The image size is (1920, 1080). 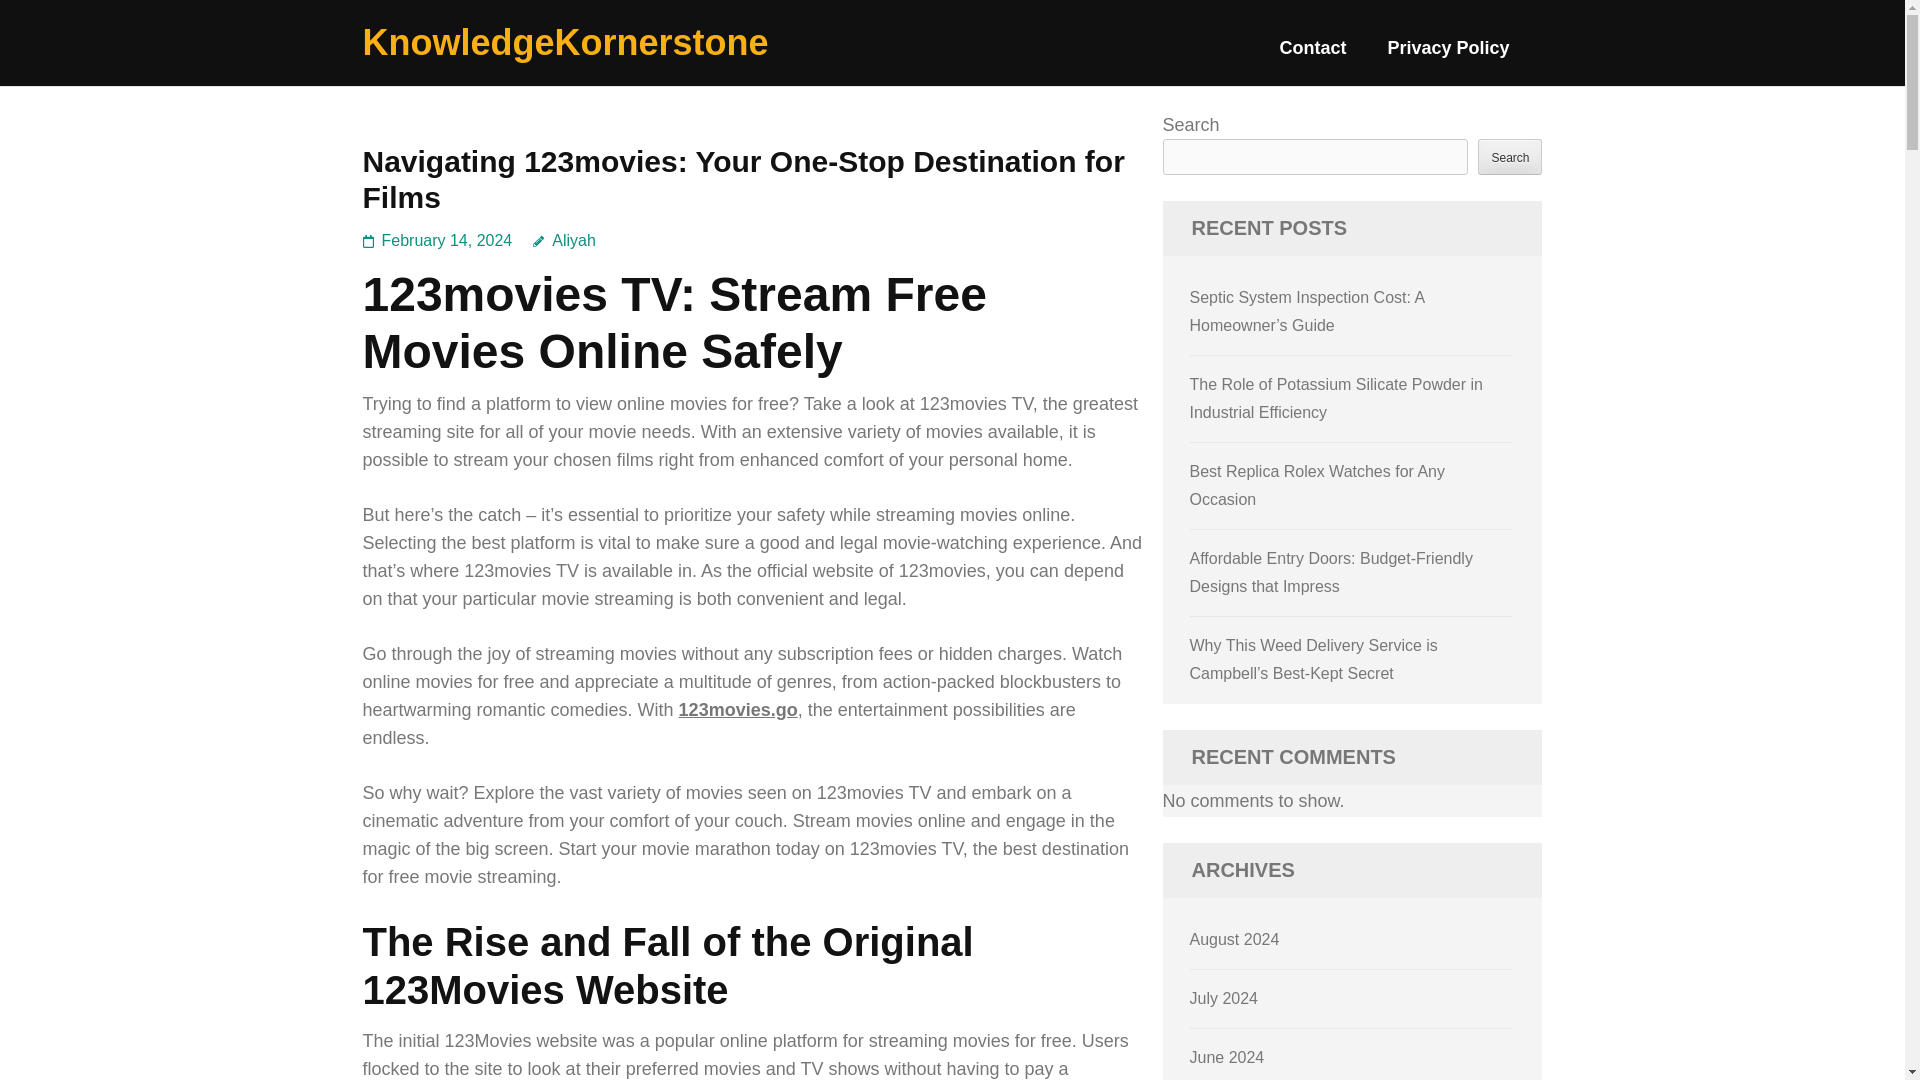 What do you see at coordinates (564, 240) in the screenshot?
I see `Aliyah` at bounding box center [564, 240].